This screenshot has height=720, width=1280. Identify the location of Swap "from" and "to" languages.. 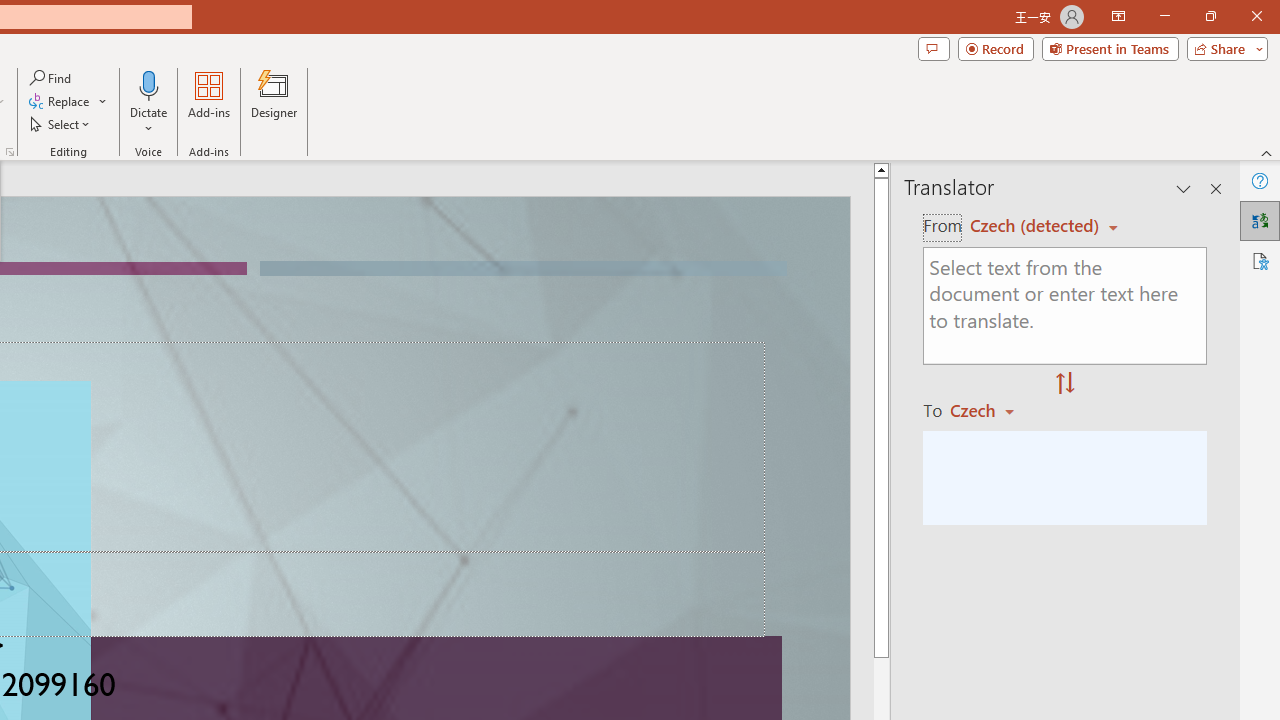
(1065, 384).